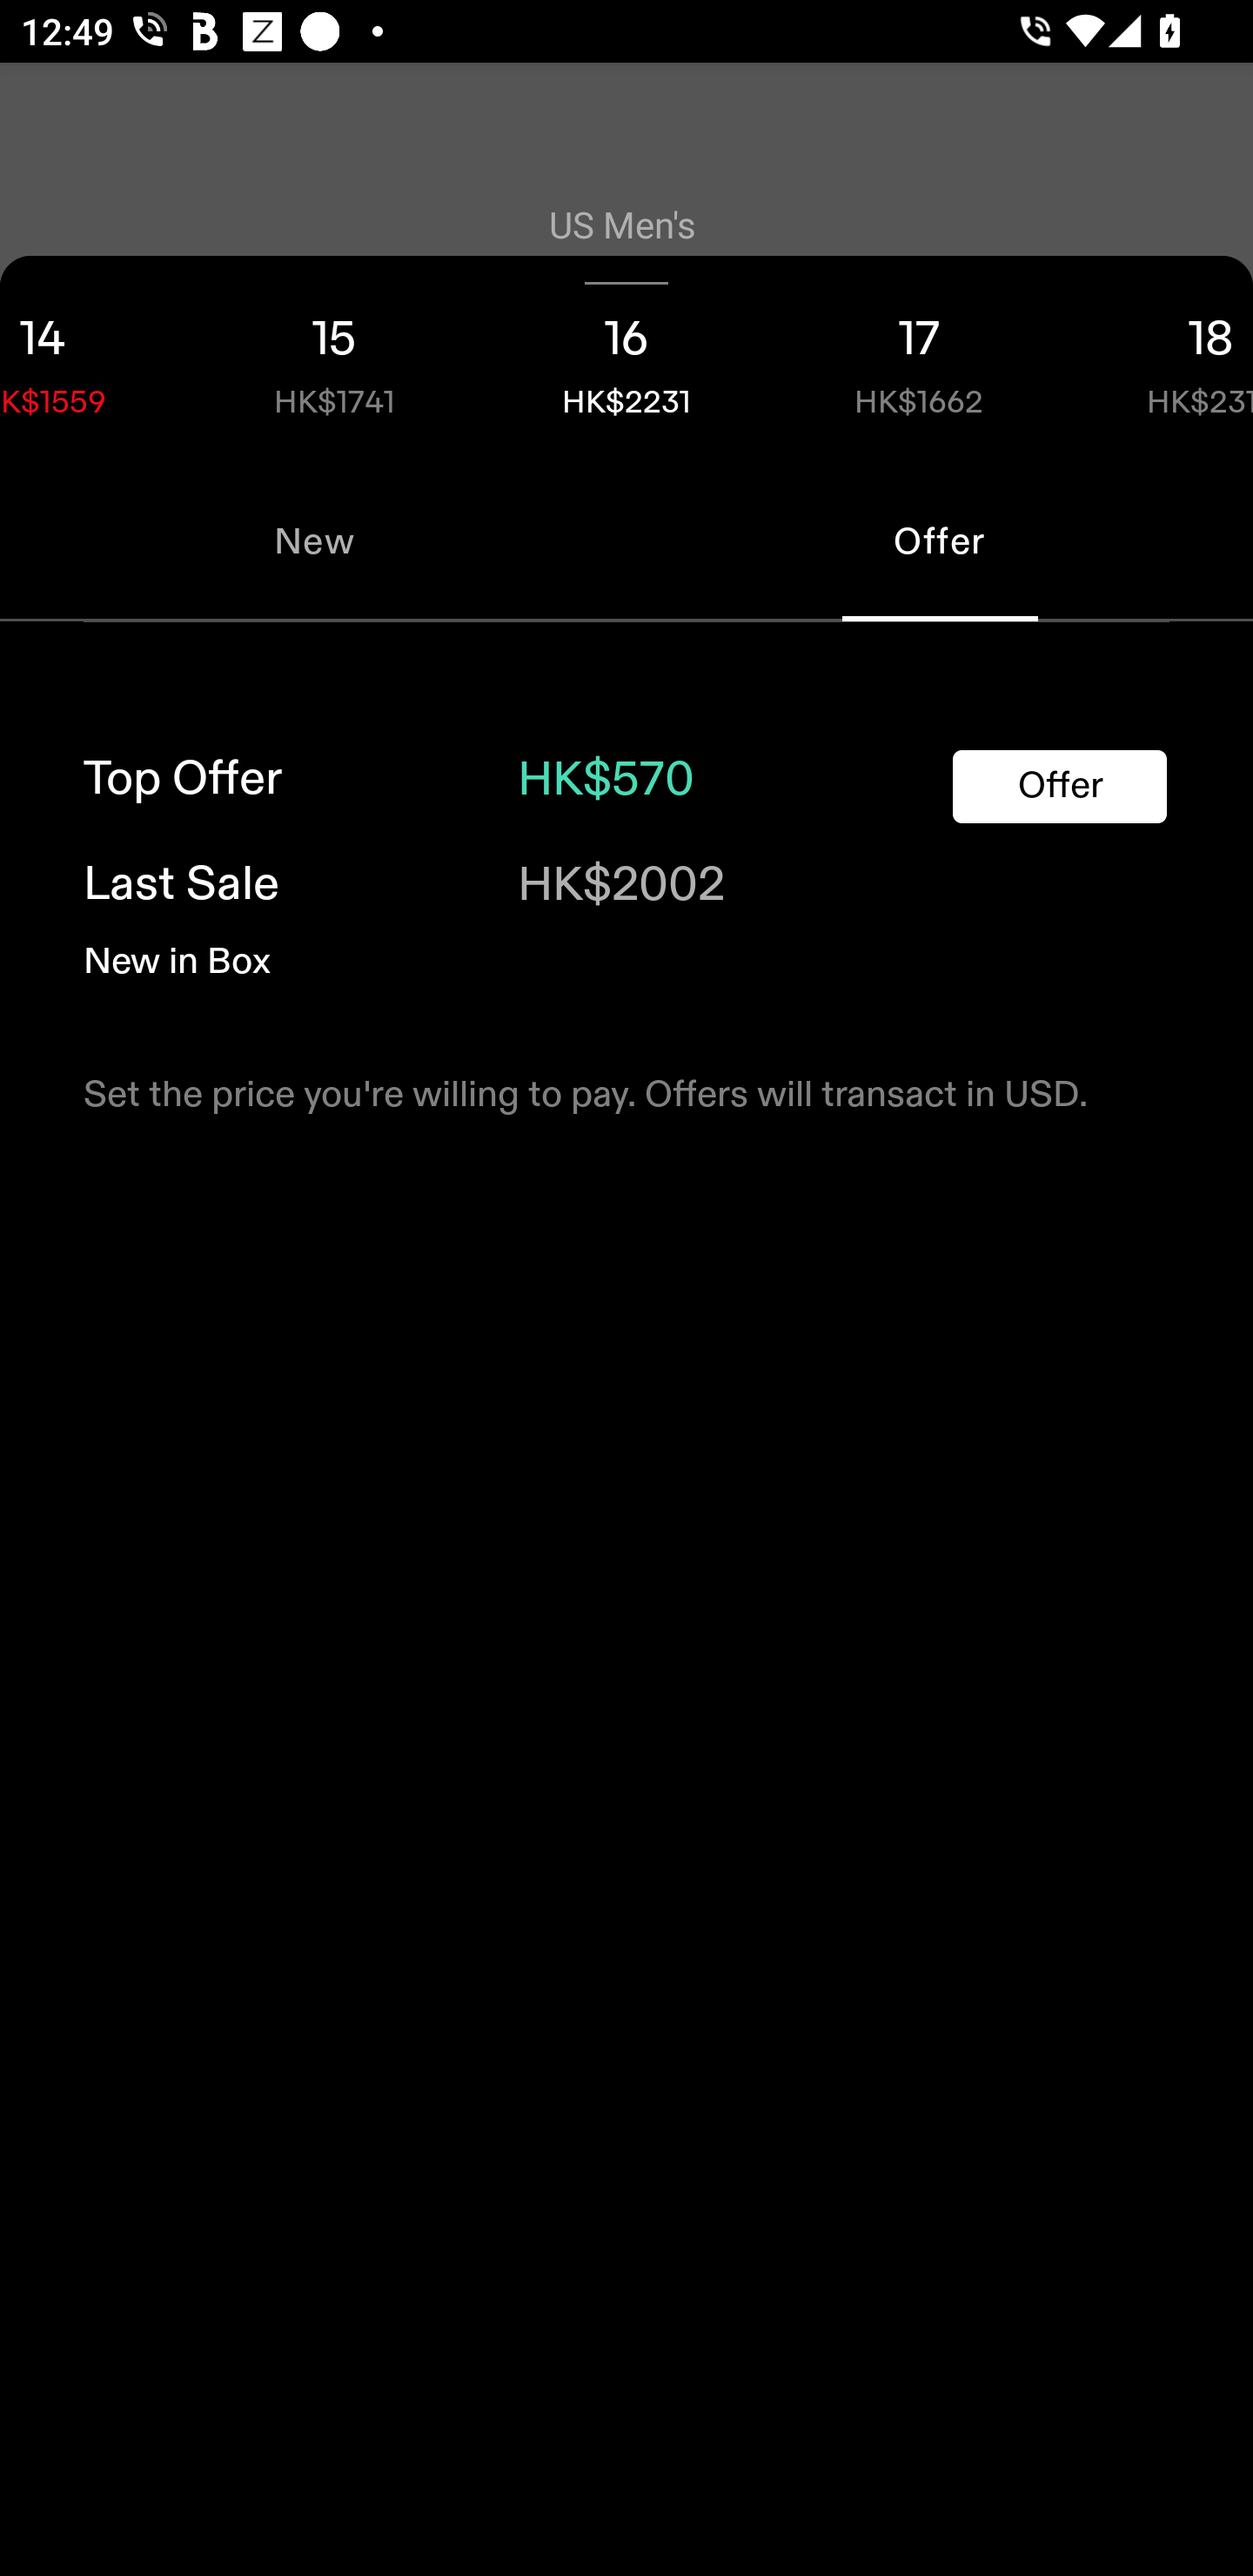 This screenshot has width=1253, height=2576. What do you see at coordinates (1159, 359) in the screenshot?
I see `18 HK$2310` at bounding box center [1159, 359].